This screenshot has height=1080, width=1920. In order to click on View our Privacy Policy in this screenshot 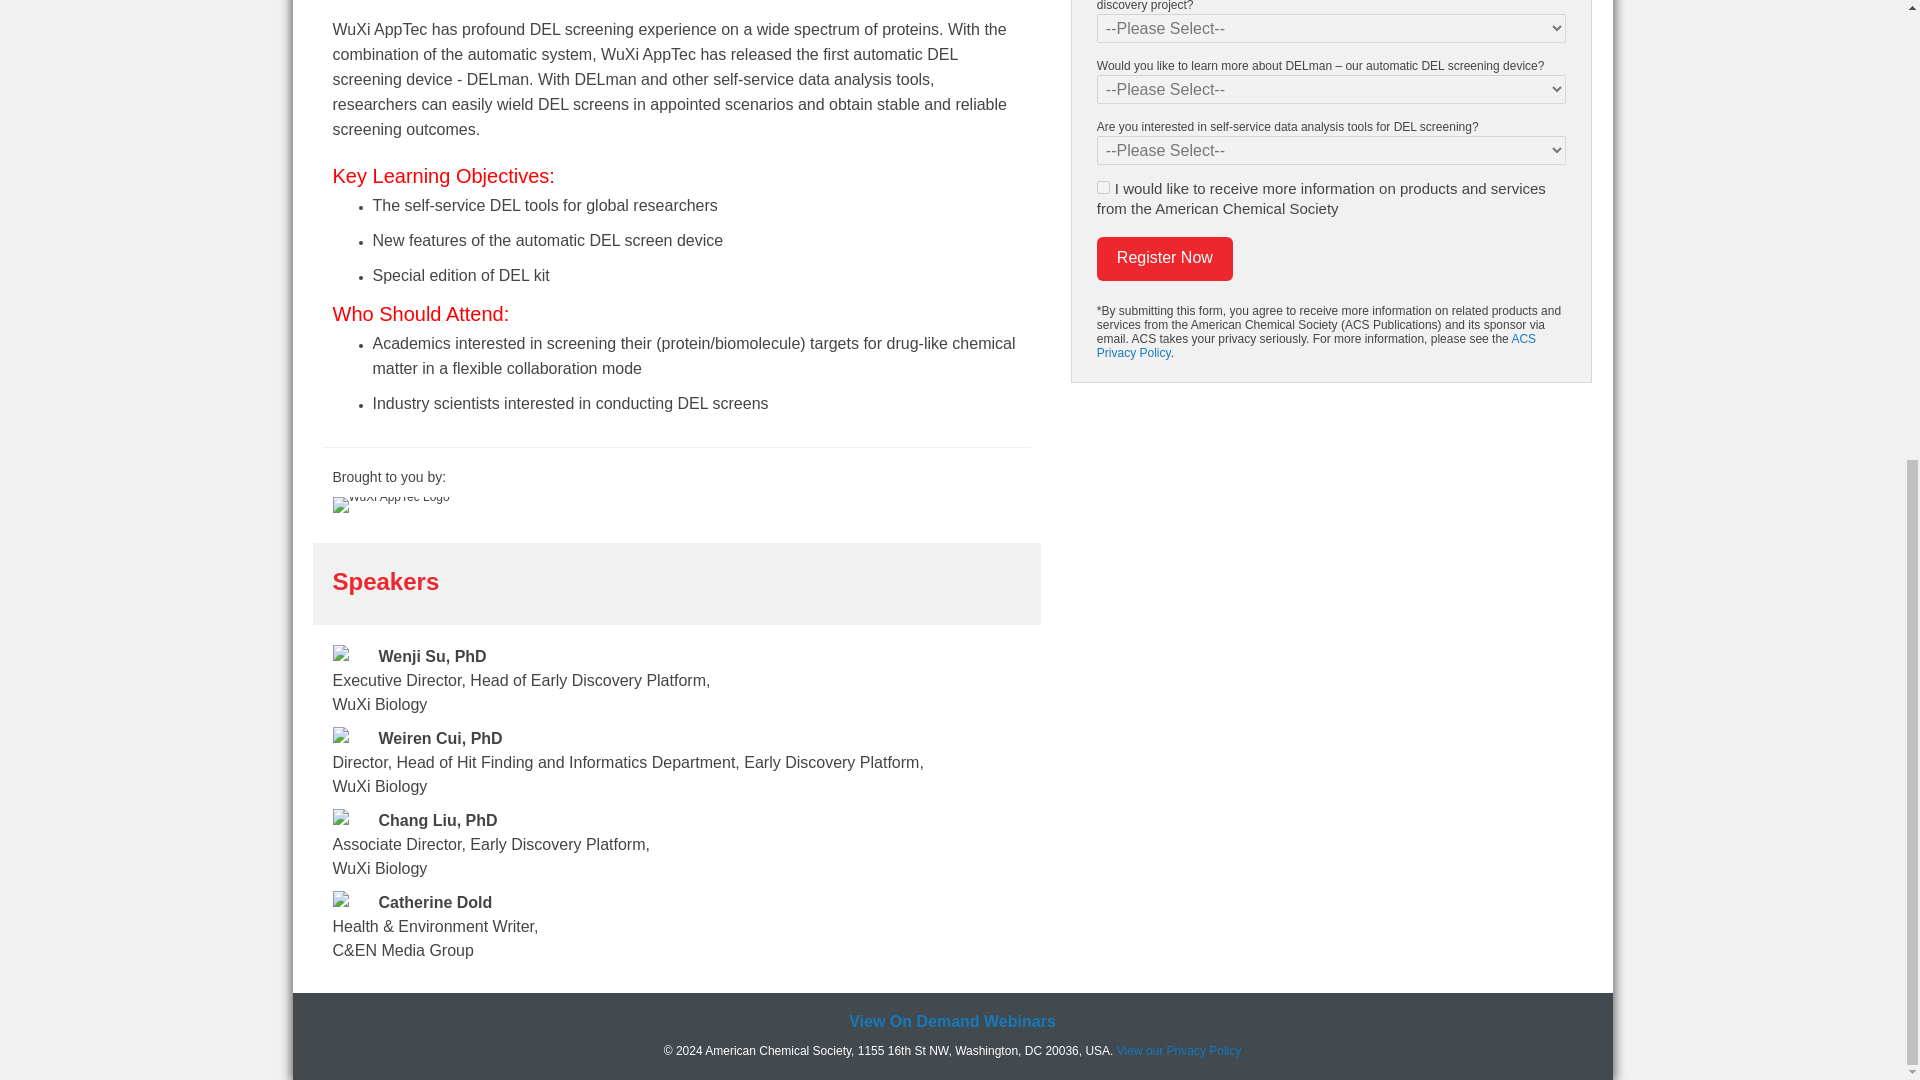, I will do `click(1180, 1051)`.